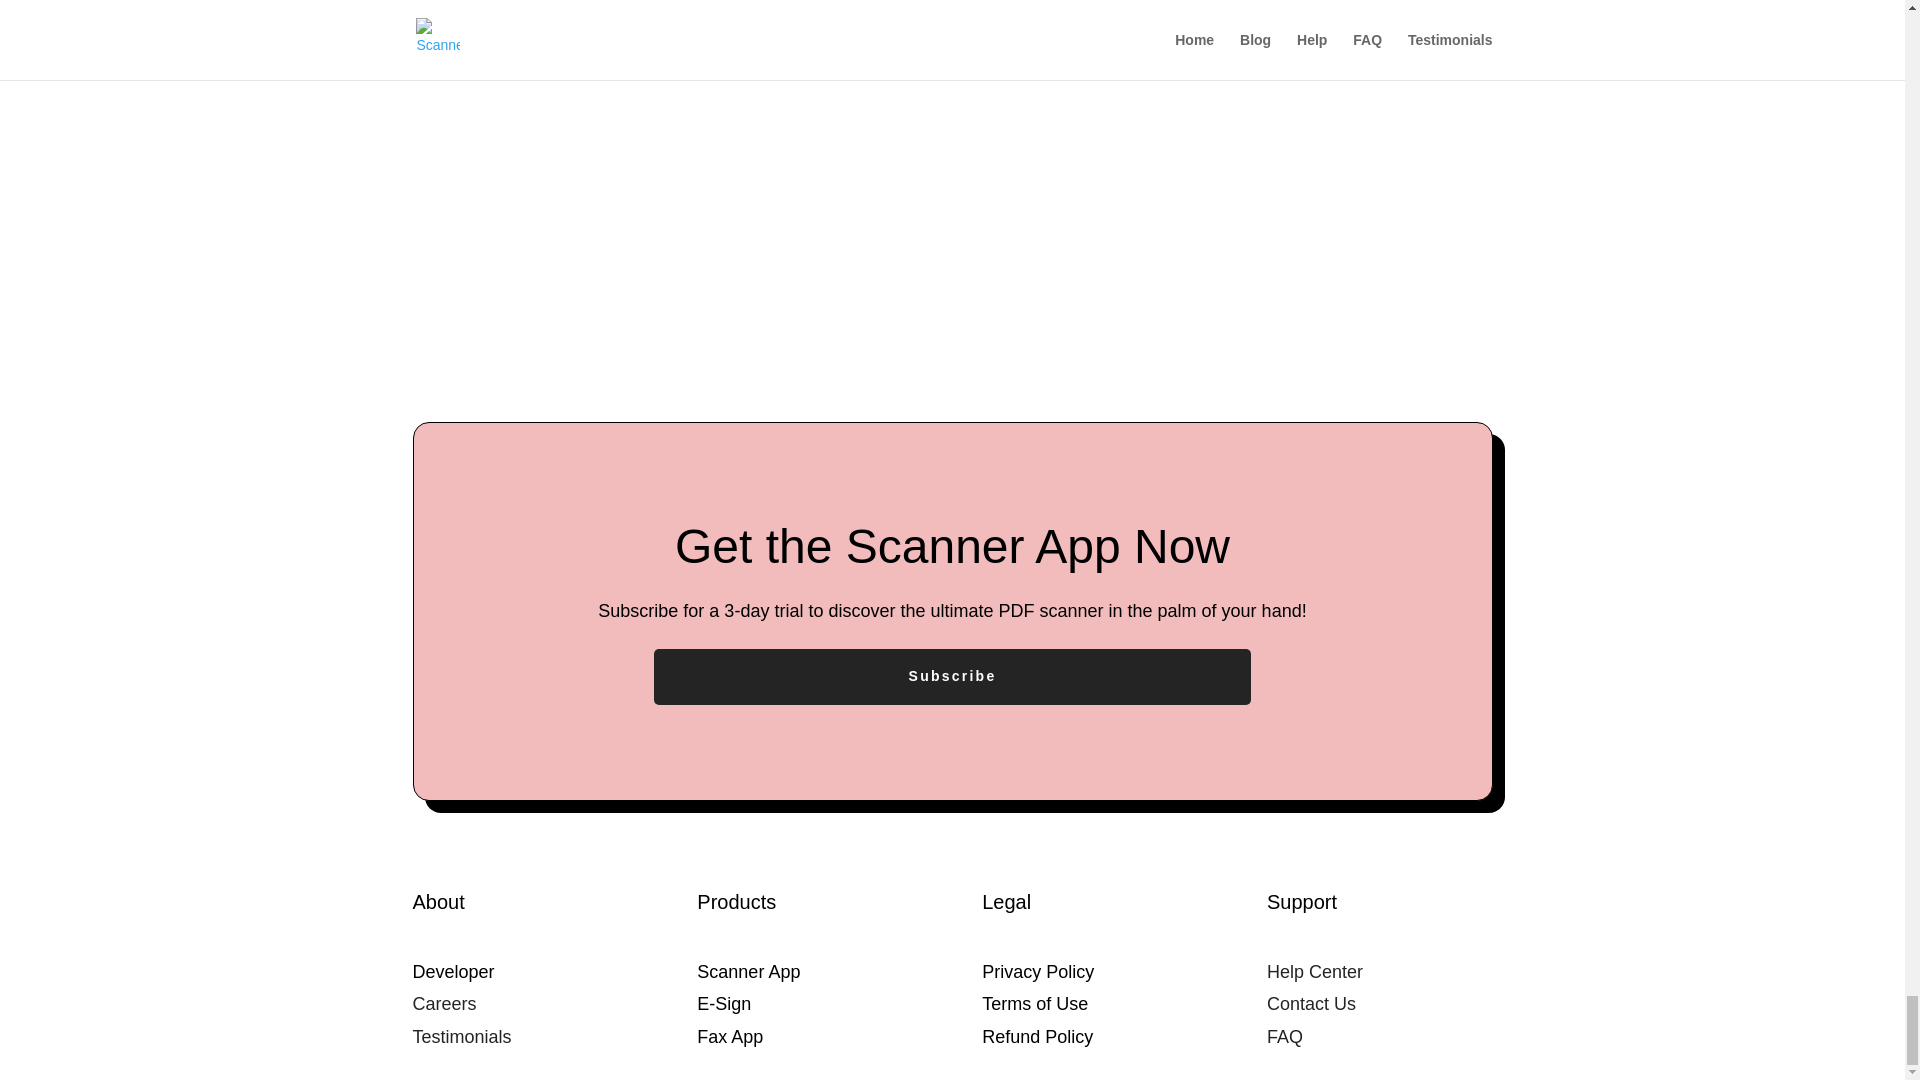 The height and width of the screenshot is (1080, 1920). What do you see at coordinates (1311, 1004) in the screenshot?
I see `Contact Us` at bounding box center [1311, 1004].